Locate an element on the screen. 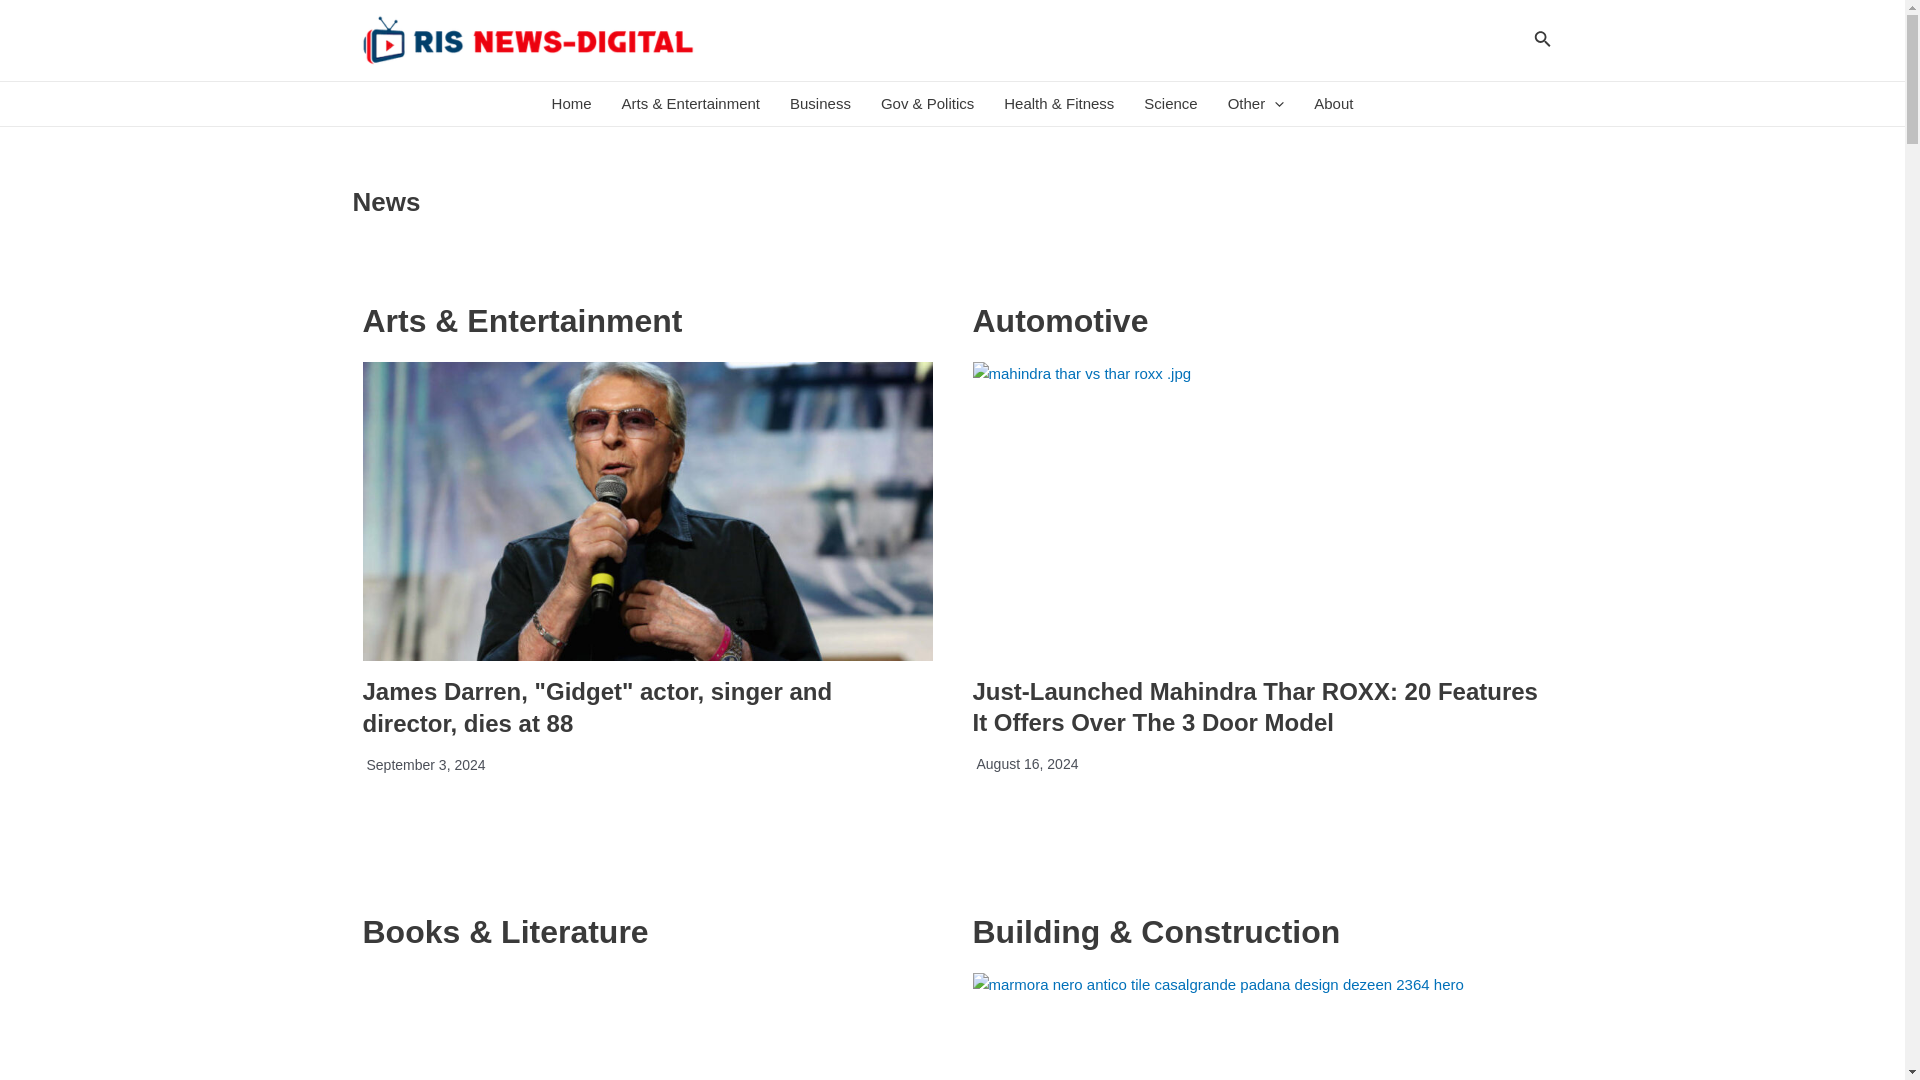 Image resolution: width=1920 pixels, height=1080 pixels. Science is located at coordinates (1170, 104).